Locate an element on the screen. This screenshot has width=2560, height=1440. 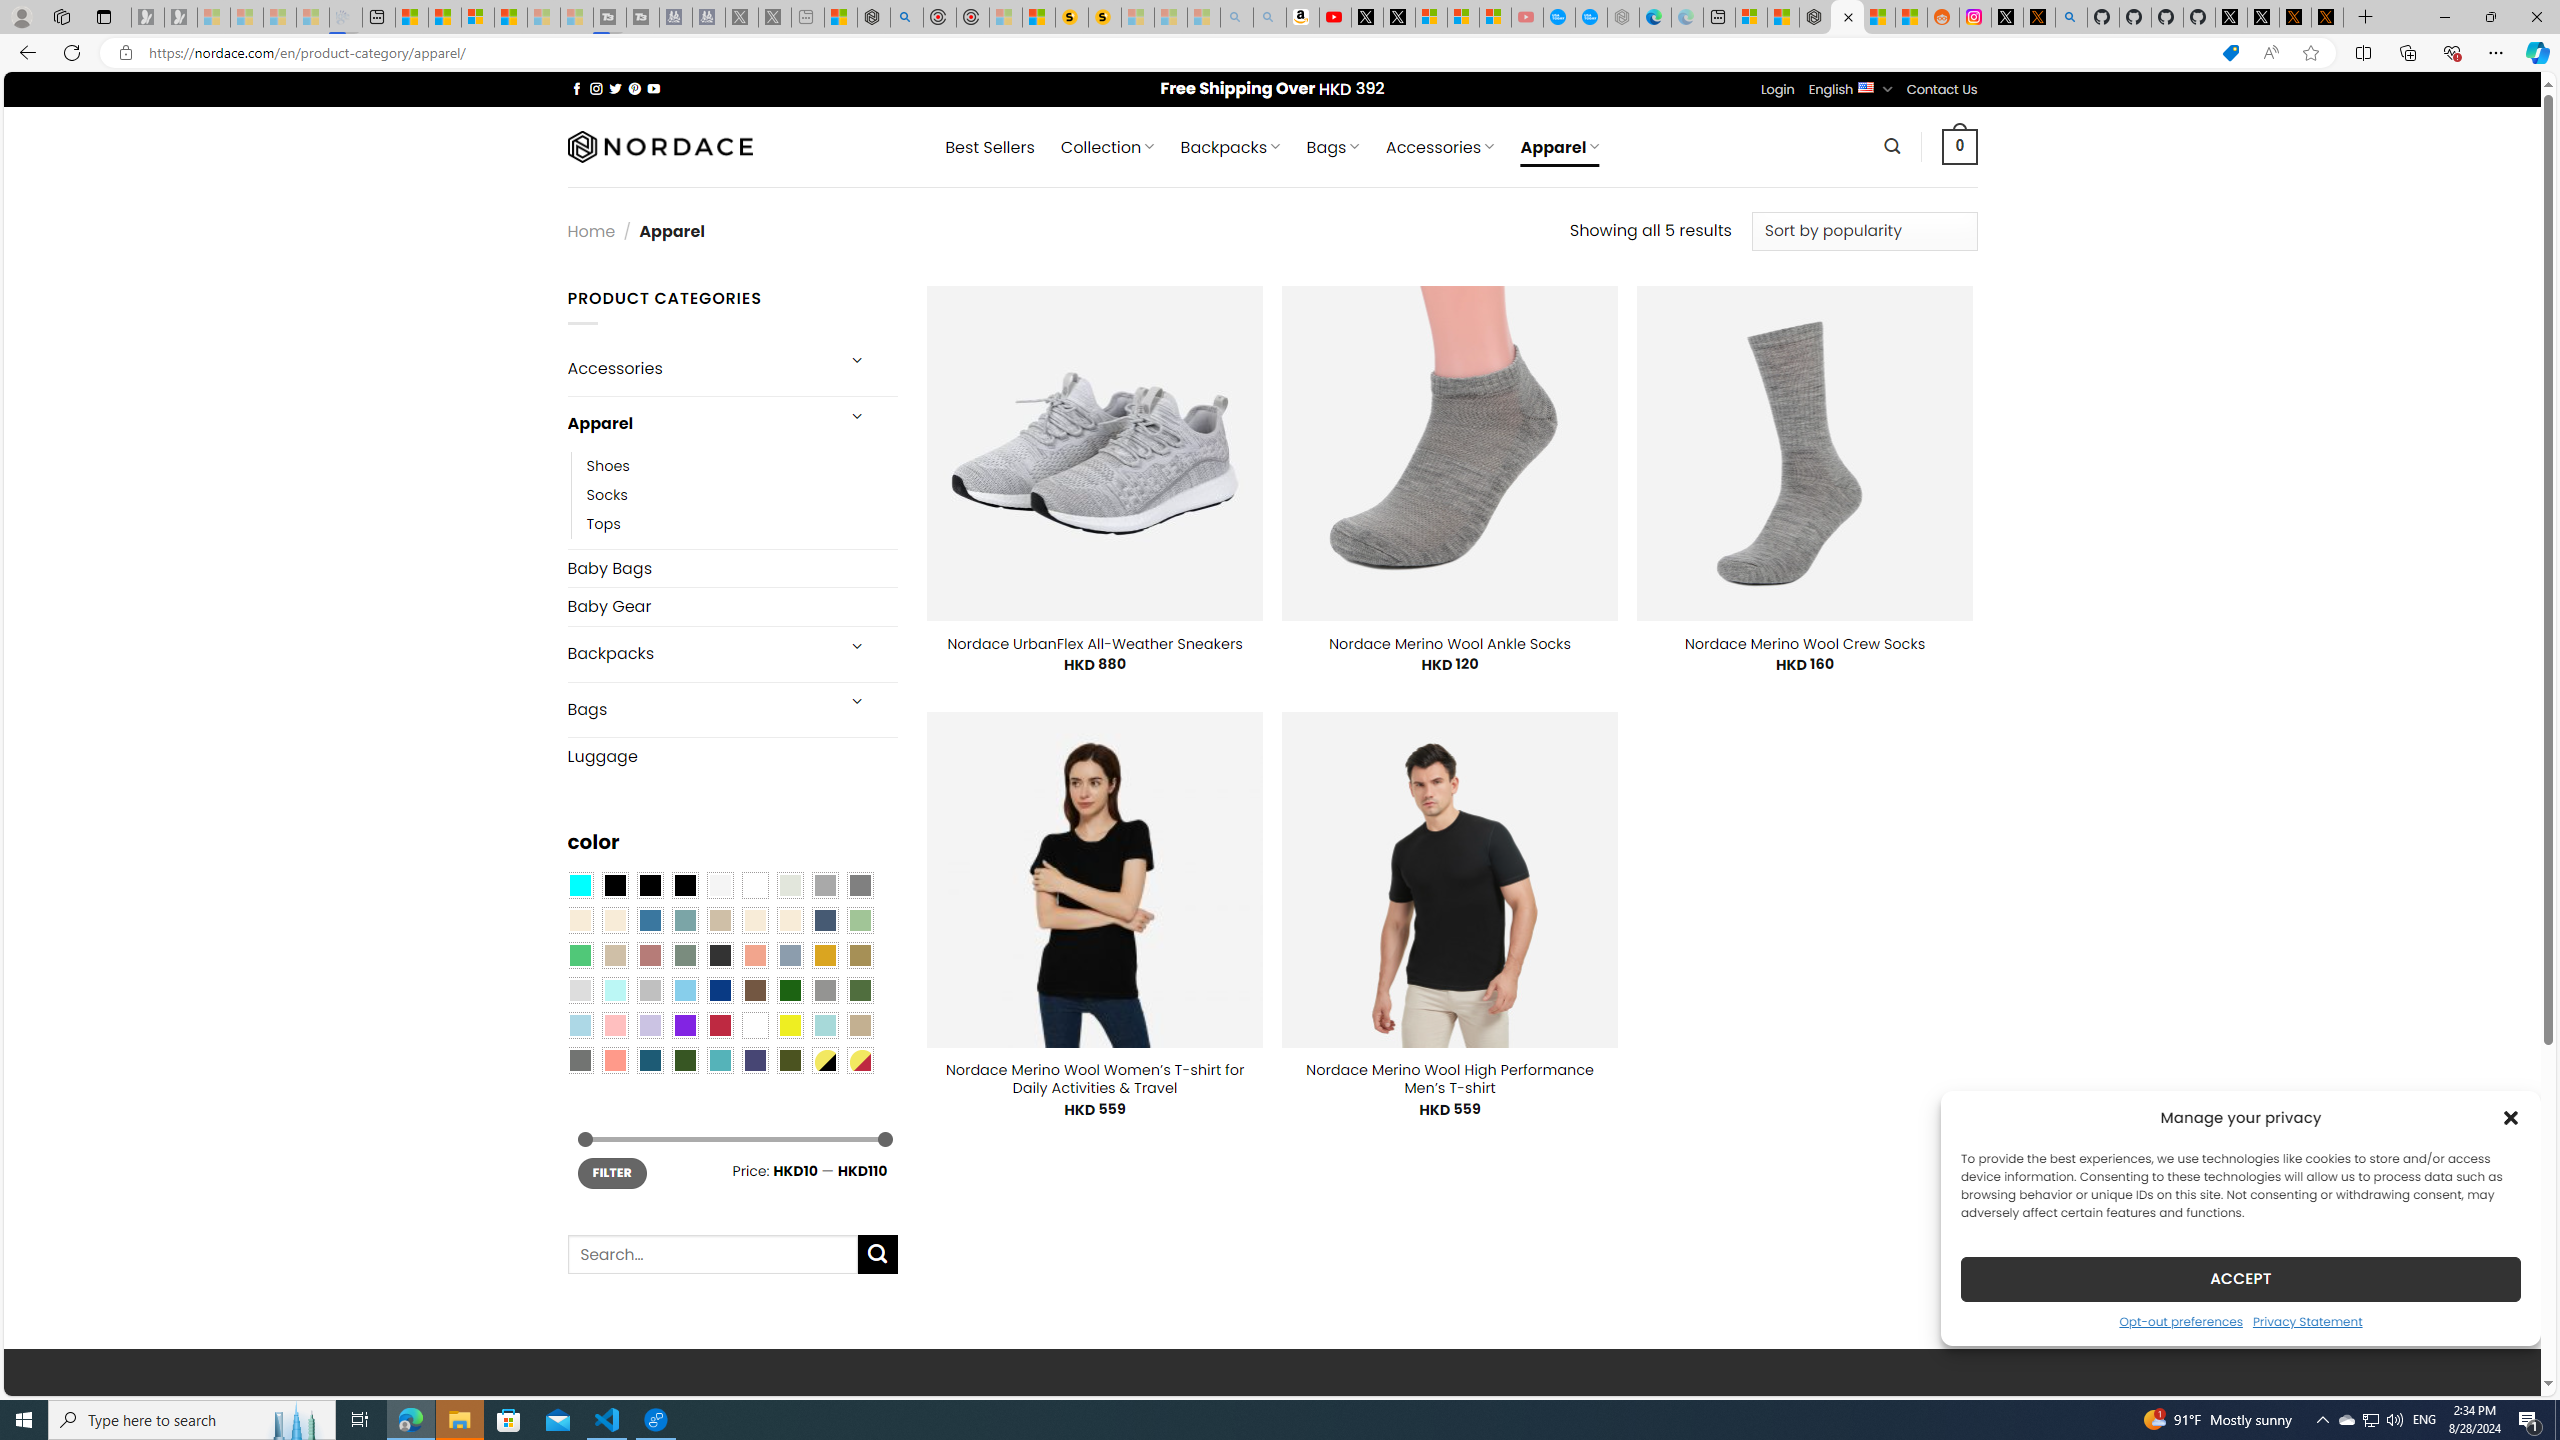
Clear is located at coordinates (755, 885).